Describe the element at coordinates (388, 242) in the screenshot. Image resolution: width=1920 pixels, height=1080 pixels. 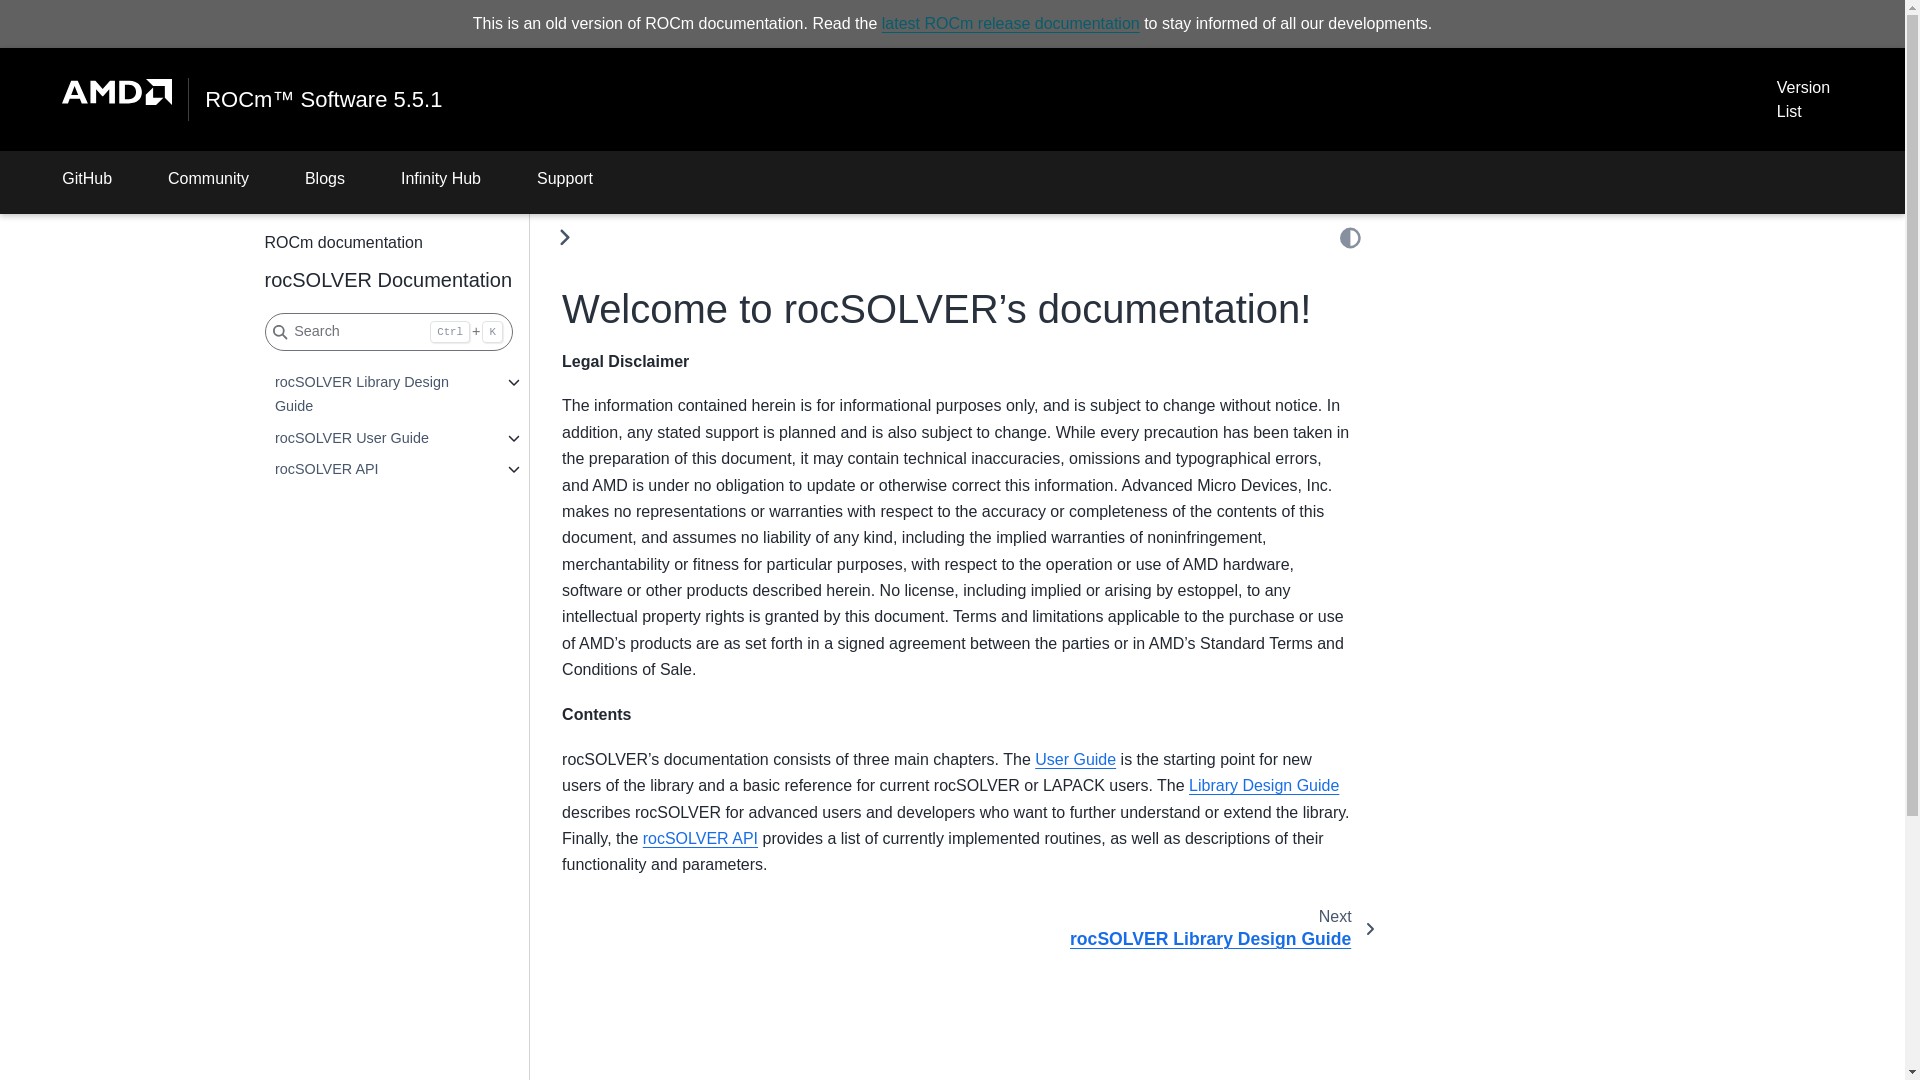
I see `ROCm documentation` at that location.